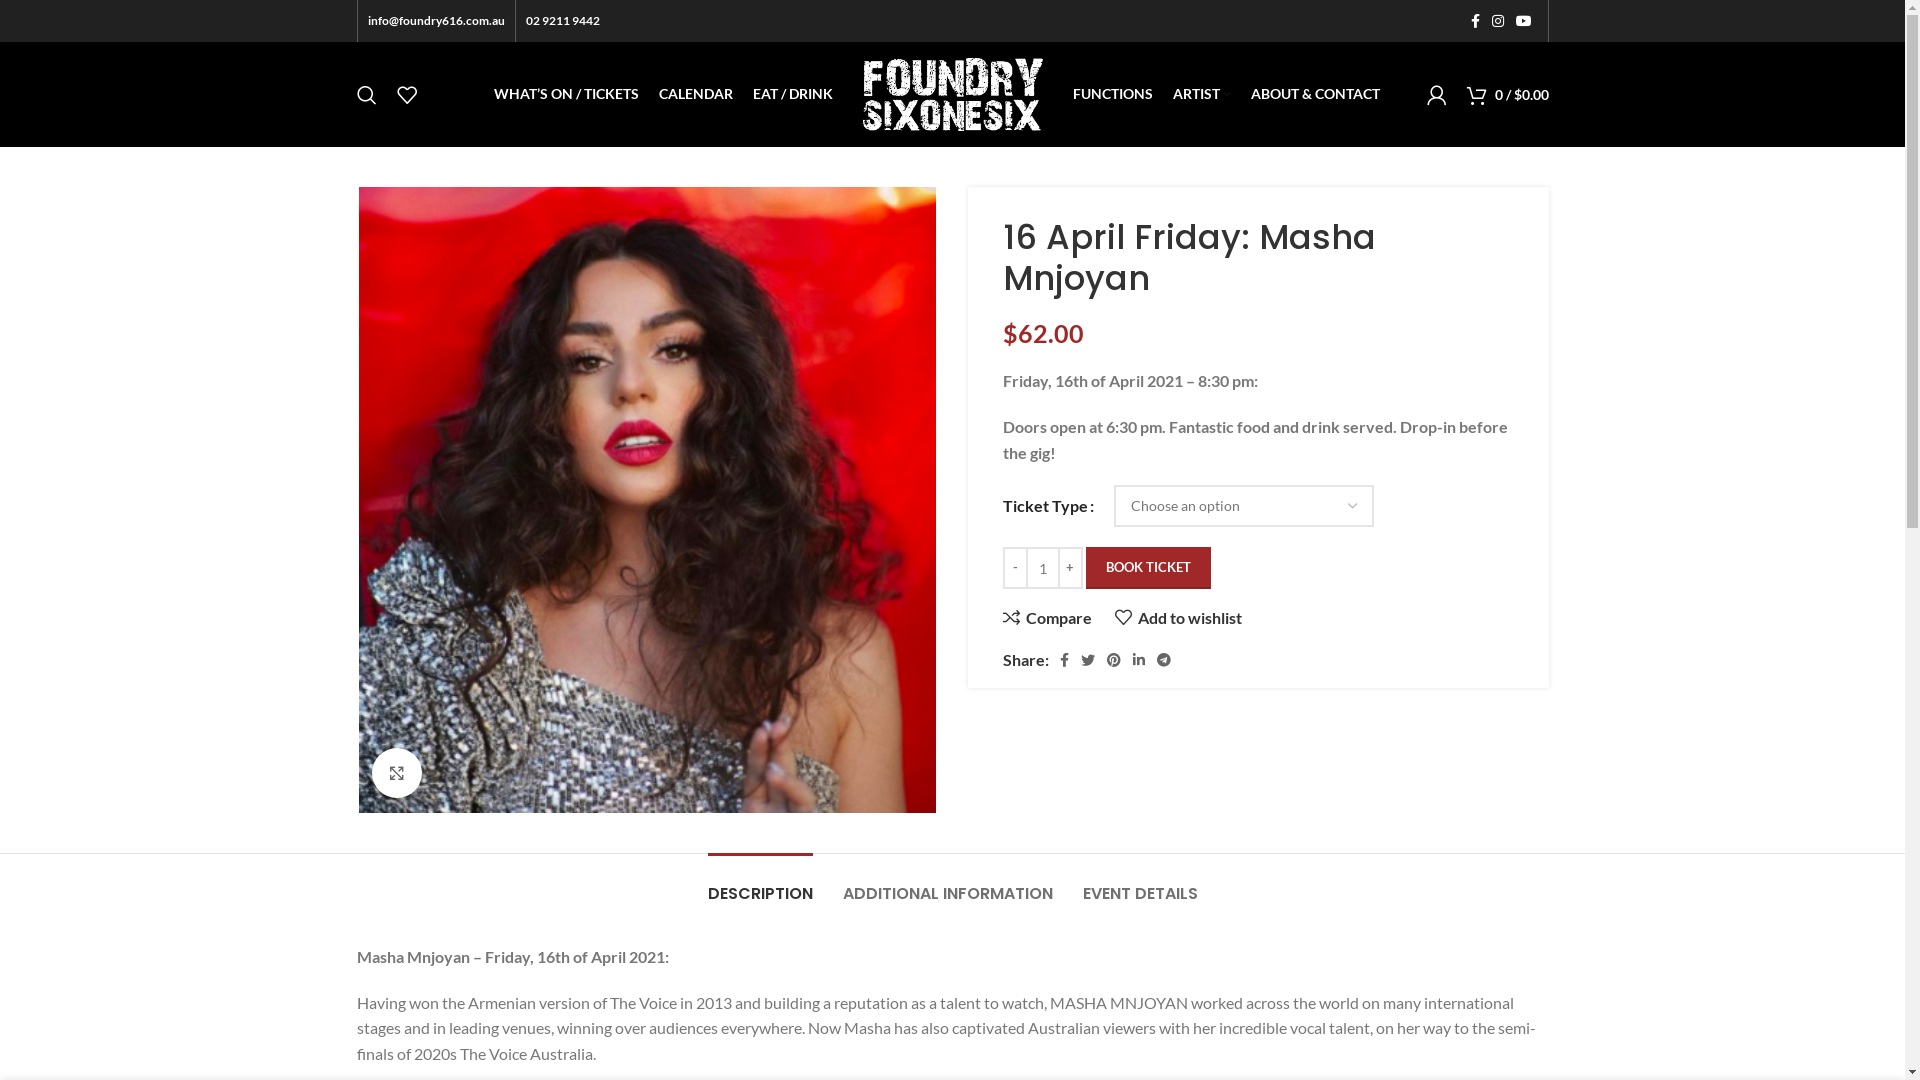  Describe the element at coordinates (1201, 94) in the screenshot. I see `ARTIST` at that location.